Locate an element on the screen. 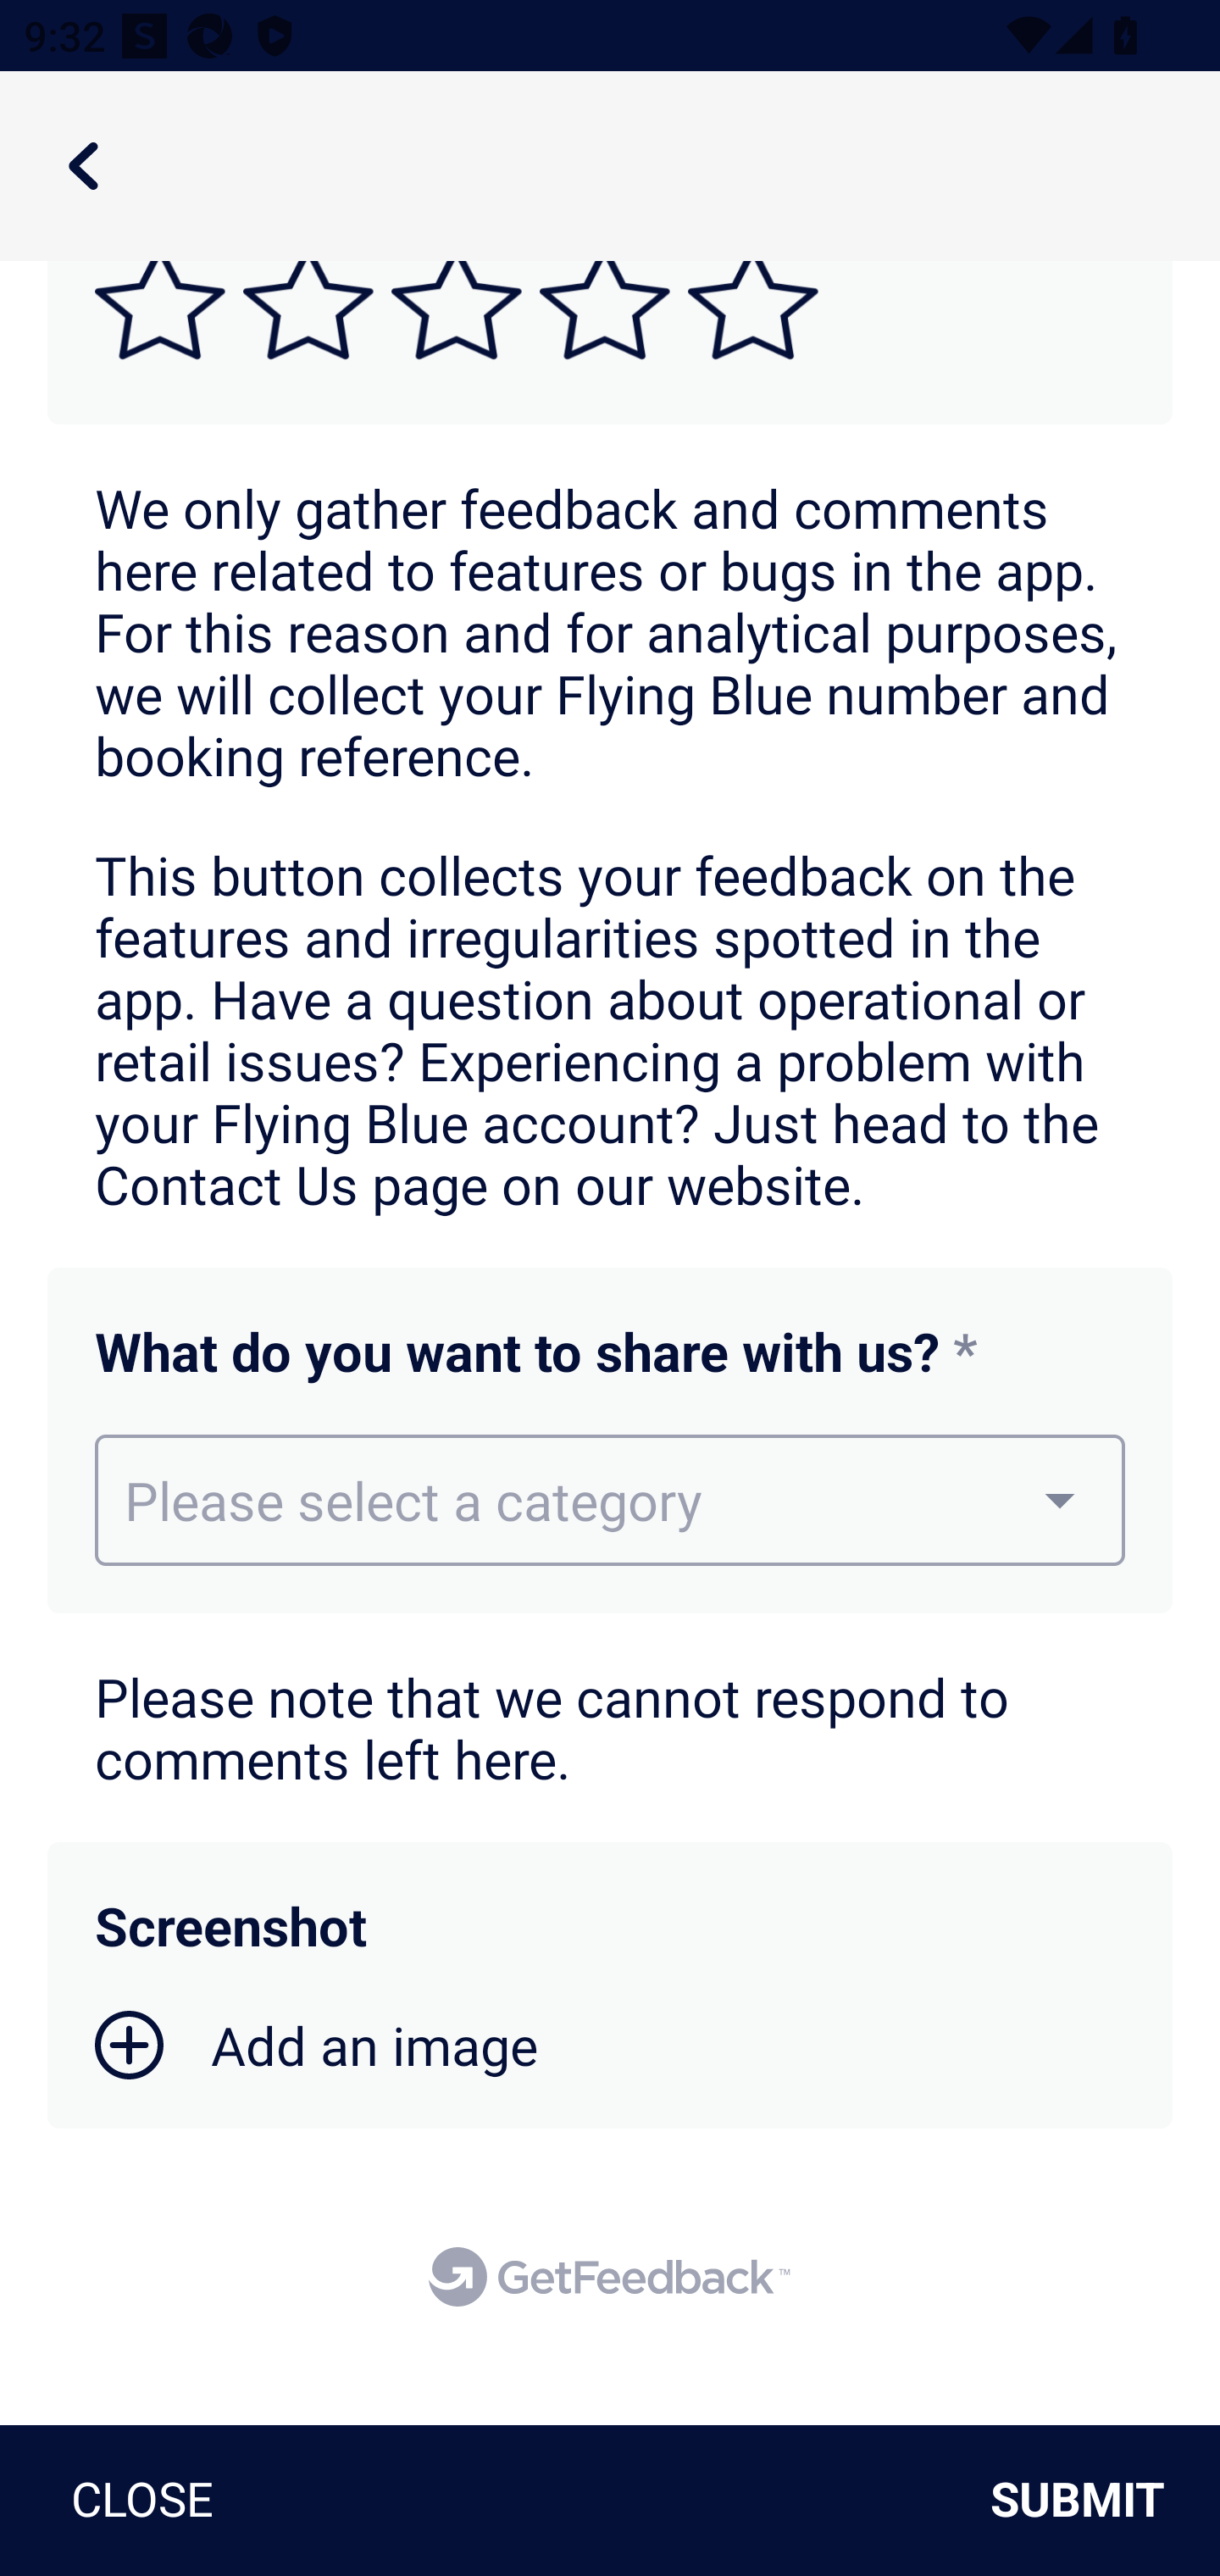 The width and height of the screenshot is (1220, 2576). SUBMIT is located at coordinates (1090, 2500).